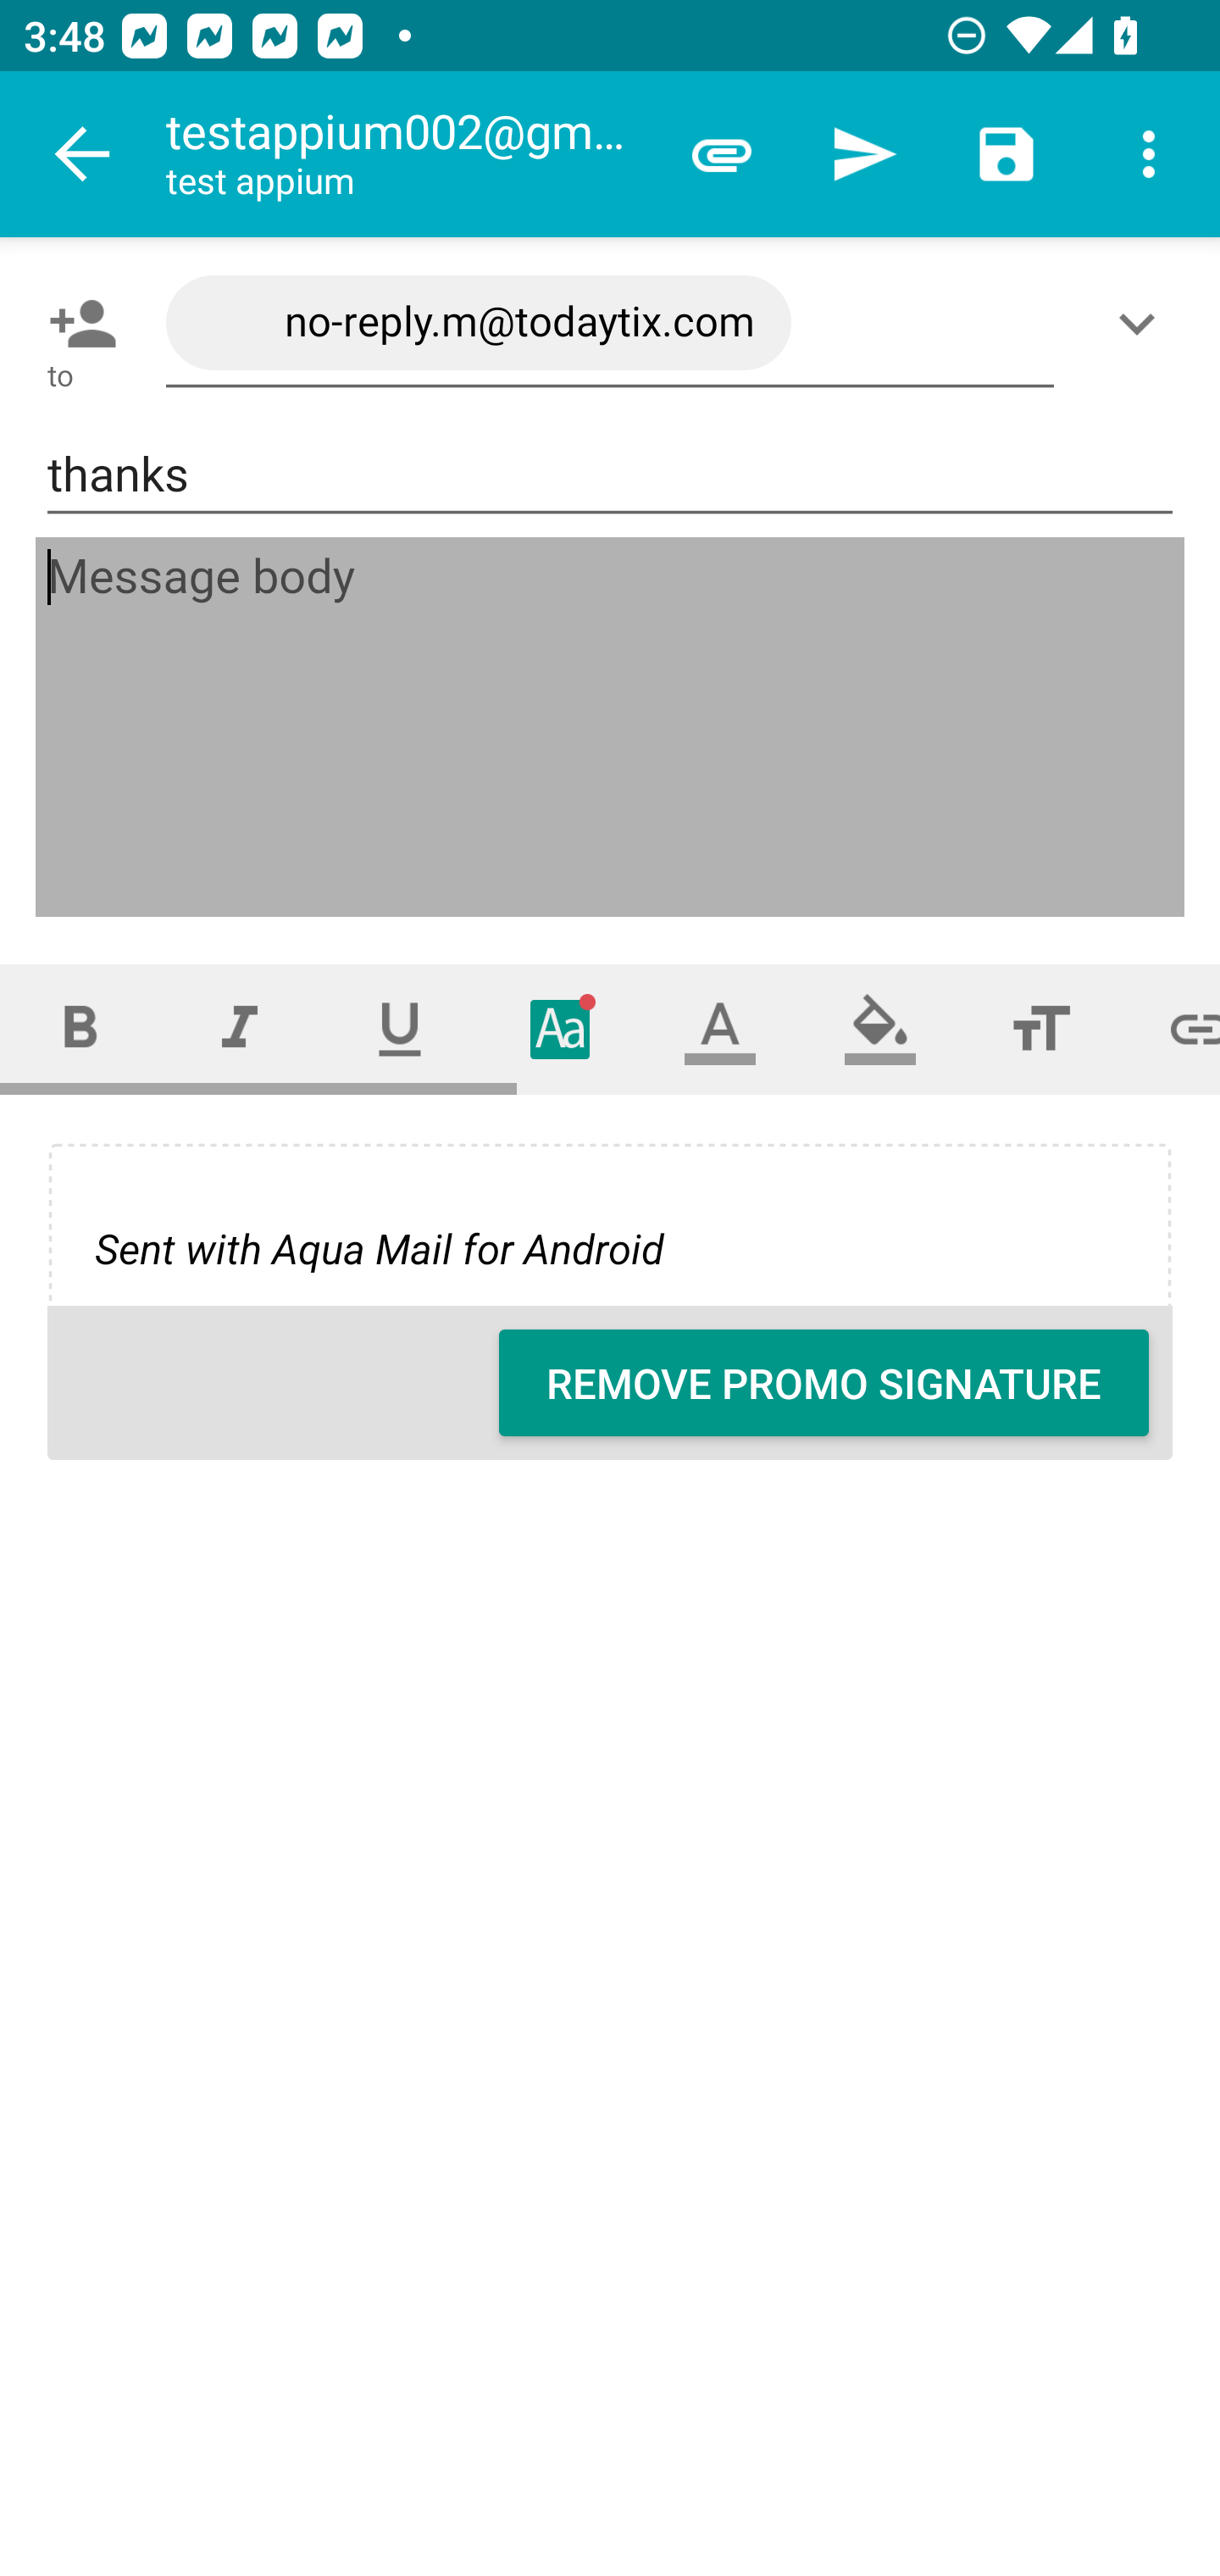  I want to click on More options, so click(1149, 154).